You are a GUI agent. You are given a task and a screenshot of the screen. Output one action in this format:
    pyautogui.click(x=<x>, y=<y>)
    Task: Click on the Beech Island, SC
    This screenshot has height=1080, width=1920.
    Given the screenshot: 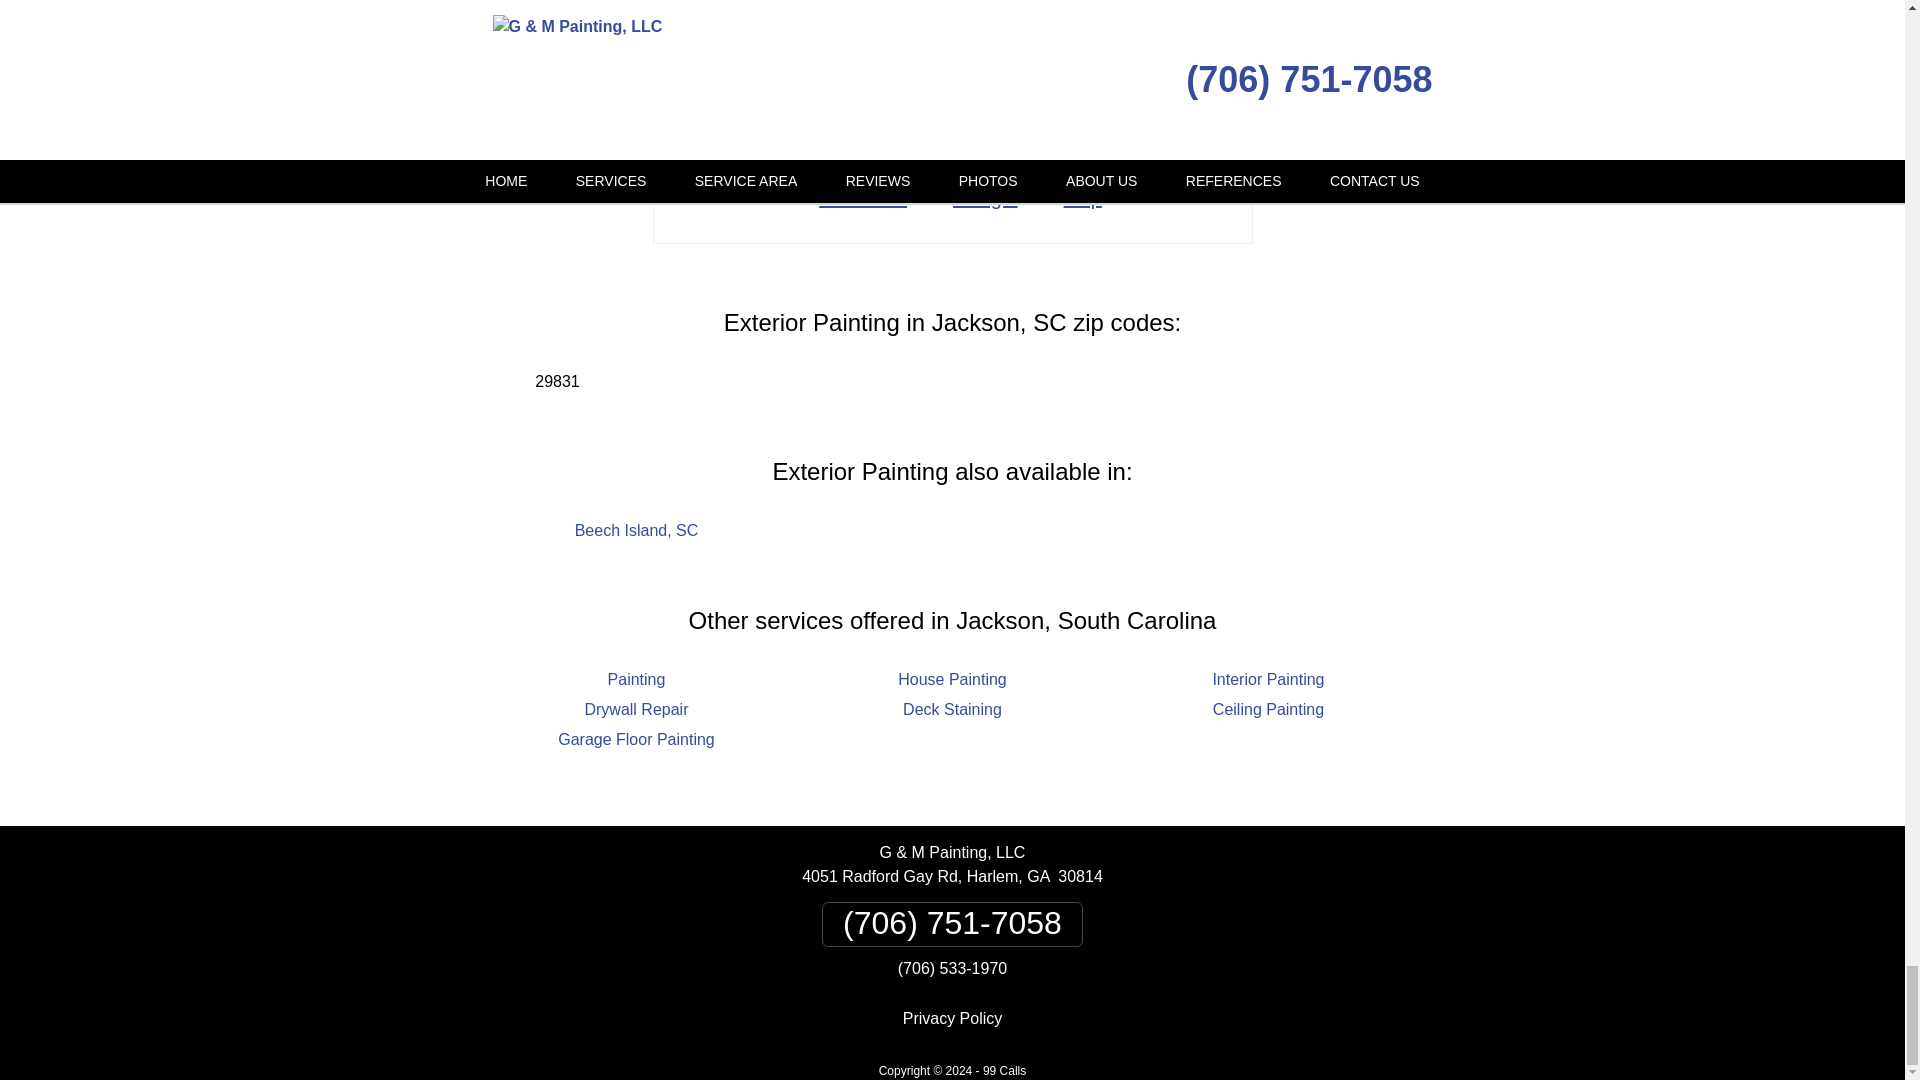 What is the action you would take?
    pyautogui.click(x=636, y=530)
    